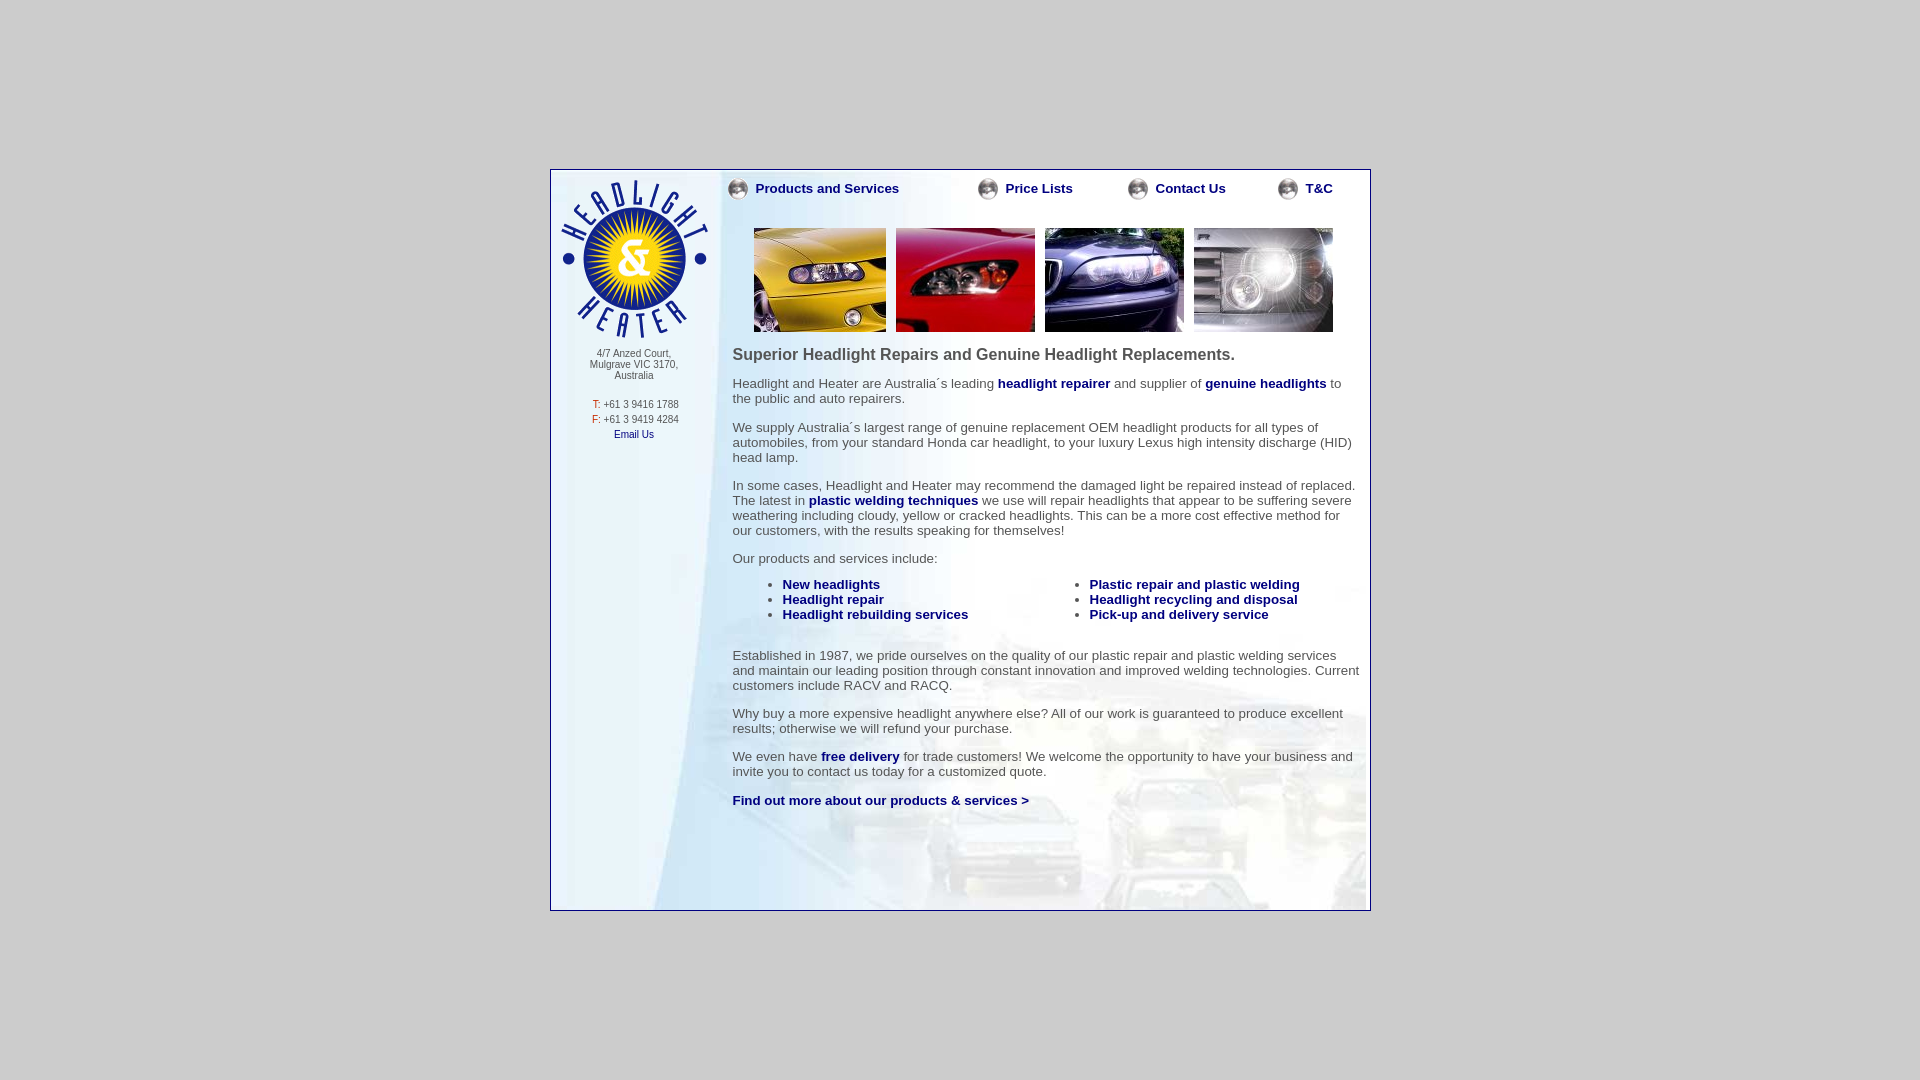 The width and height of the screenshot is (1920, 1080). Describe the element at coordinates (860, 756) in the screenshot. I see `free delivery` at that location.